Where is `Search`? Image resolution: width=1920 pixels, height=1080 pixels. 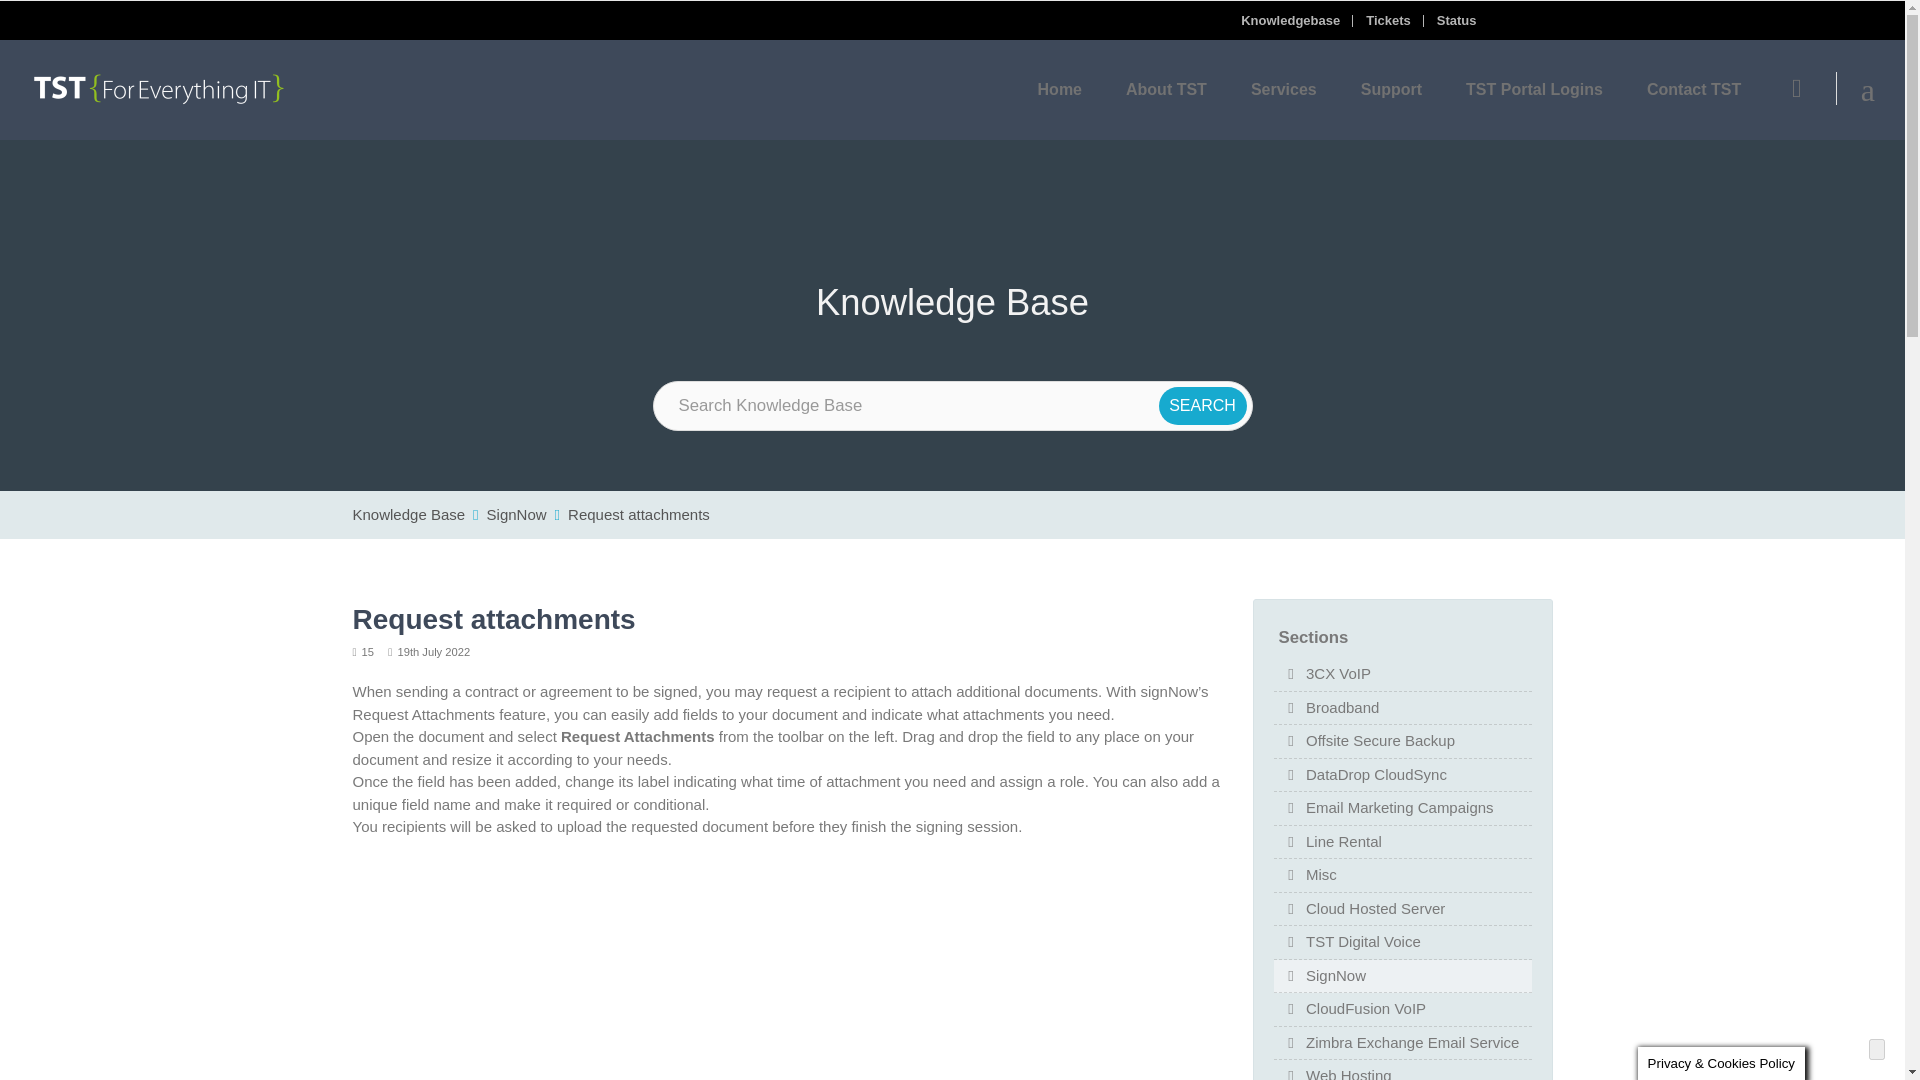
Search is located at coordinates (1202, 406).